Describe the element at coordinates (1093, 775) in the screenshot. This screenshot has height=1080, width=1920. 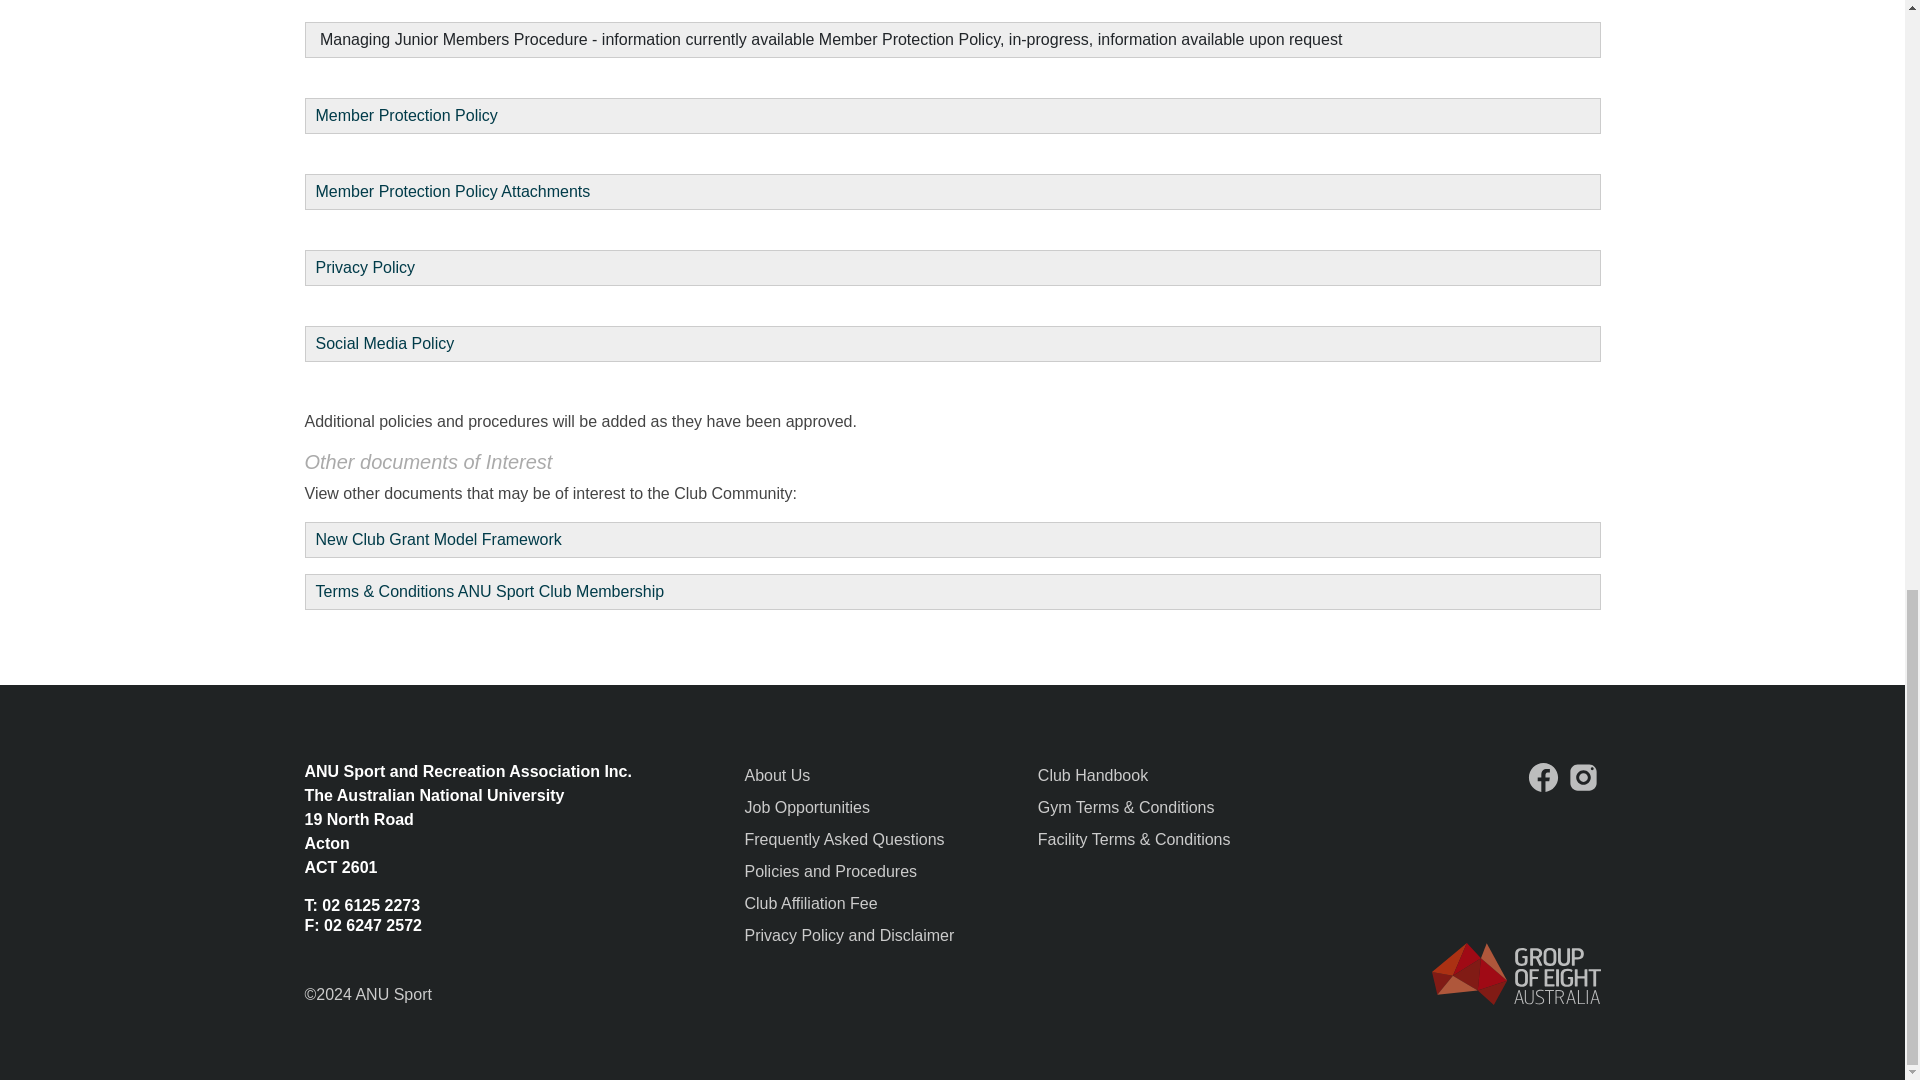
I see `Club Handbook` at that location.